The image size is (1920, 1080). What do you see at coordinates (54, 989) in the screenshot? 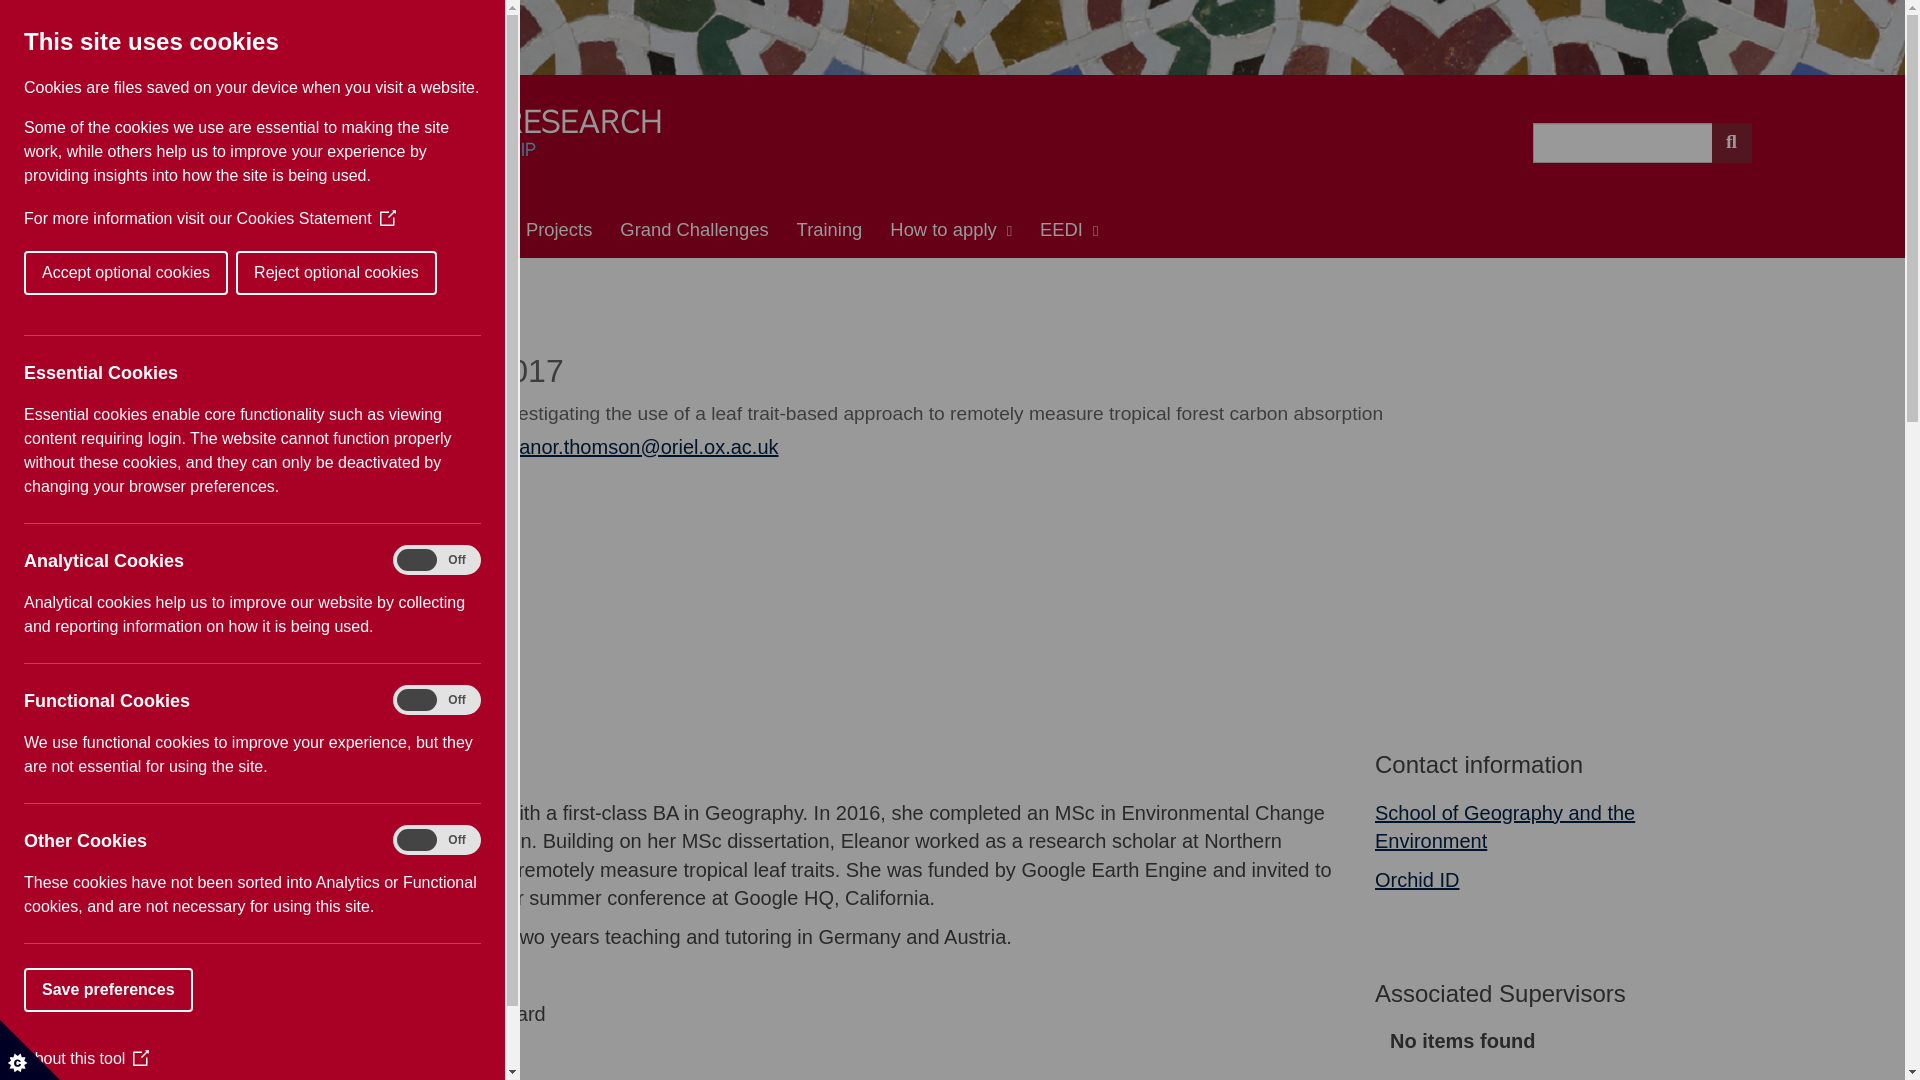
I see `Save preferences` at bounding box center [54, 989].